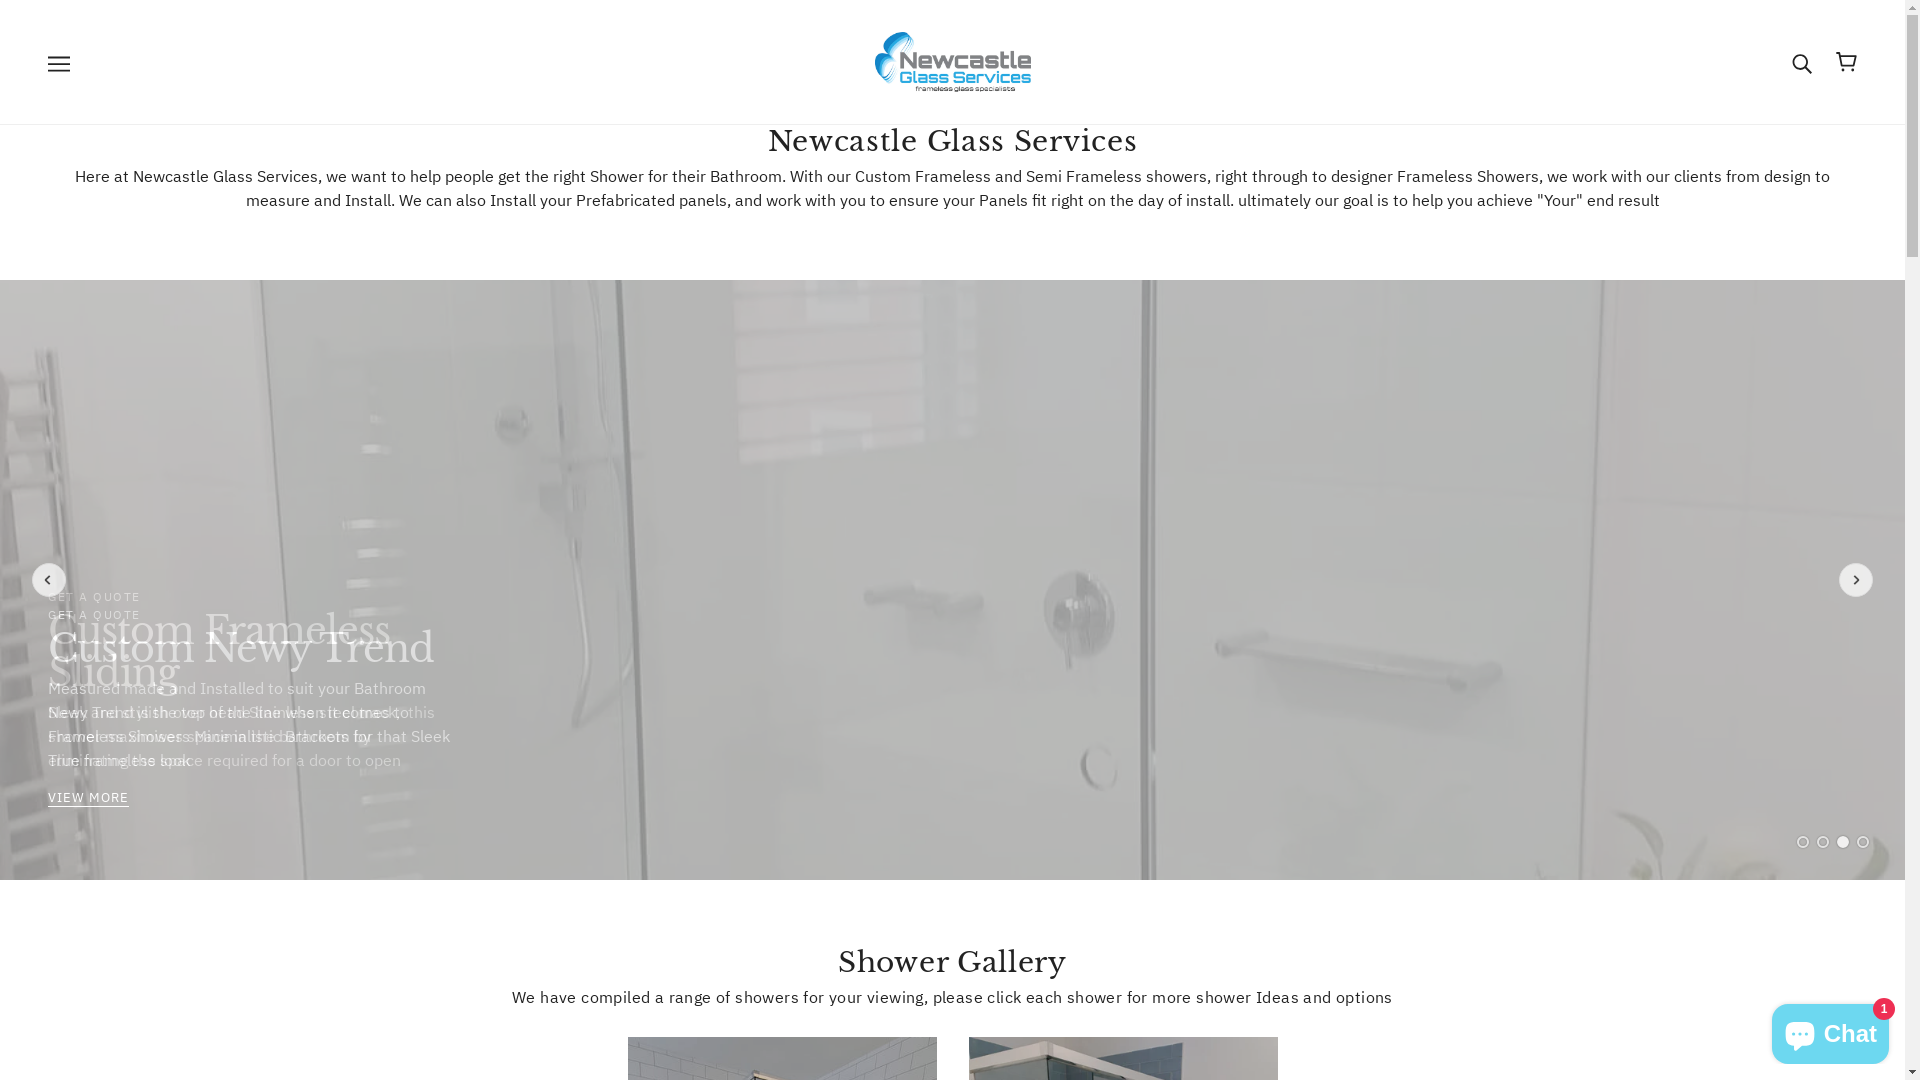 The image size is (1920, 1080). What do you see at coordinates (952, 60) in the screenshot?
I see `newcastle-glass-services` at bounding box center [952, 60].